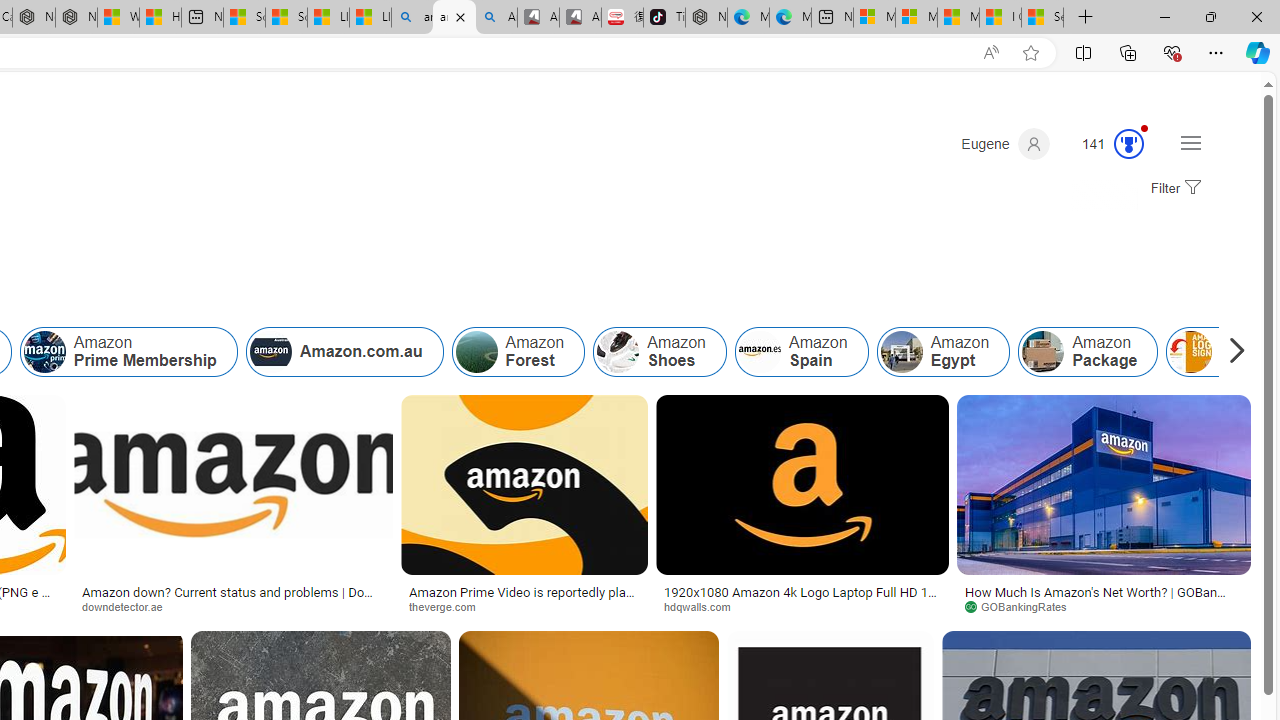  I want to click on Amazon.com.au, so click(344, 352).